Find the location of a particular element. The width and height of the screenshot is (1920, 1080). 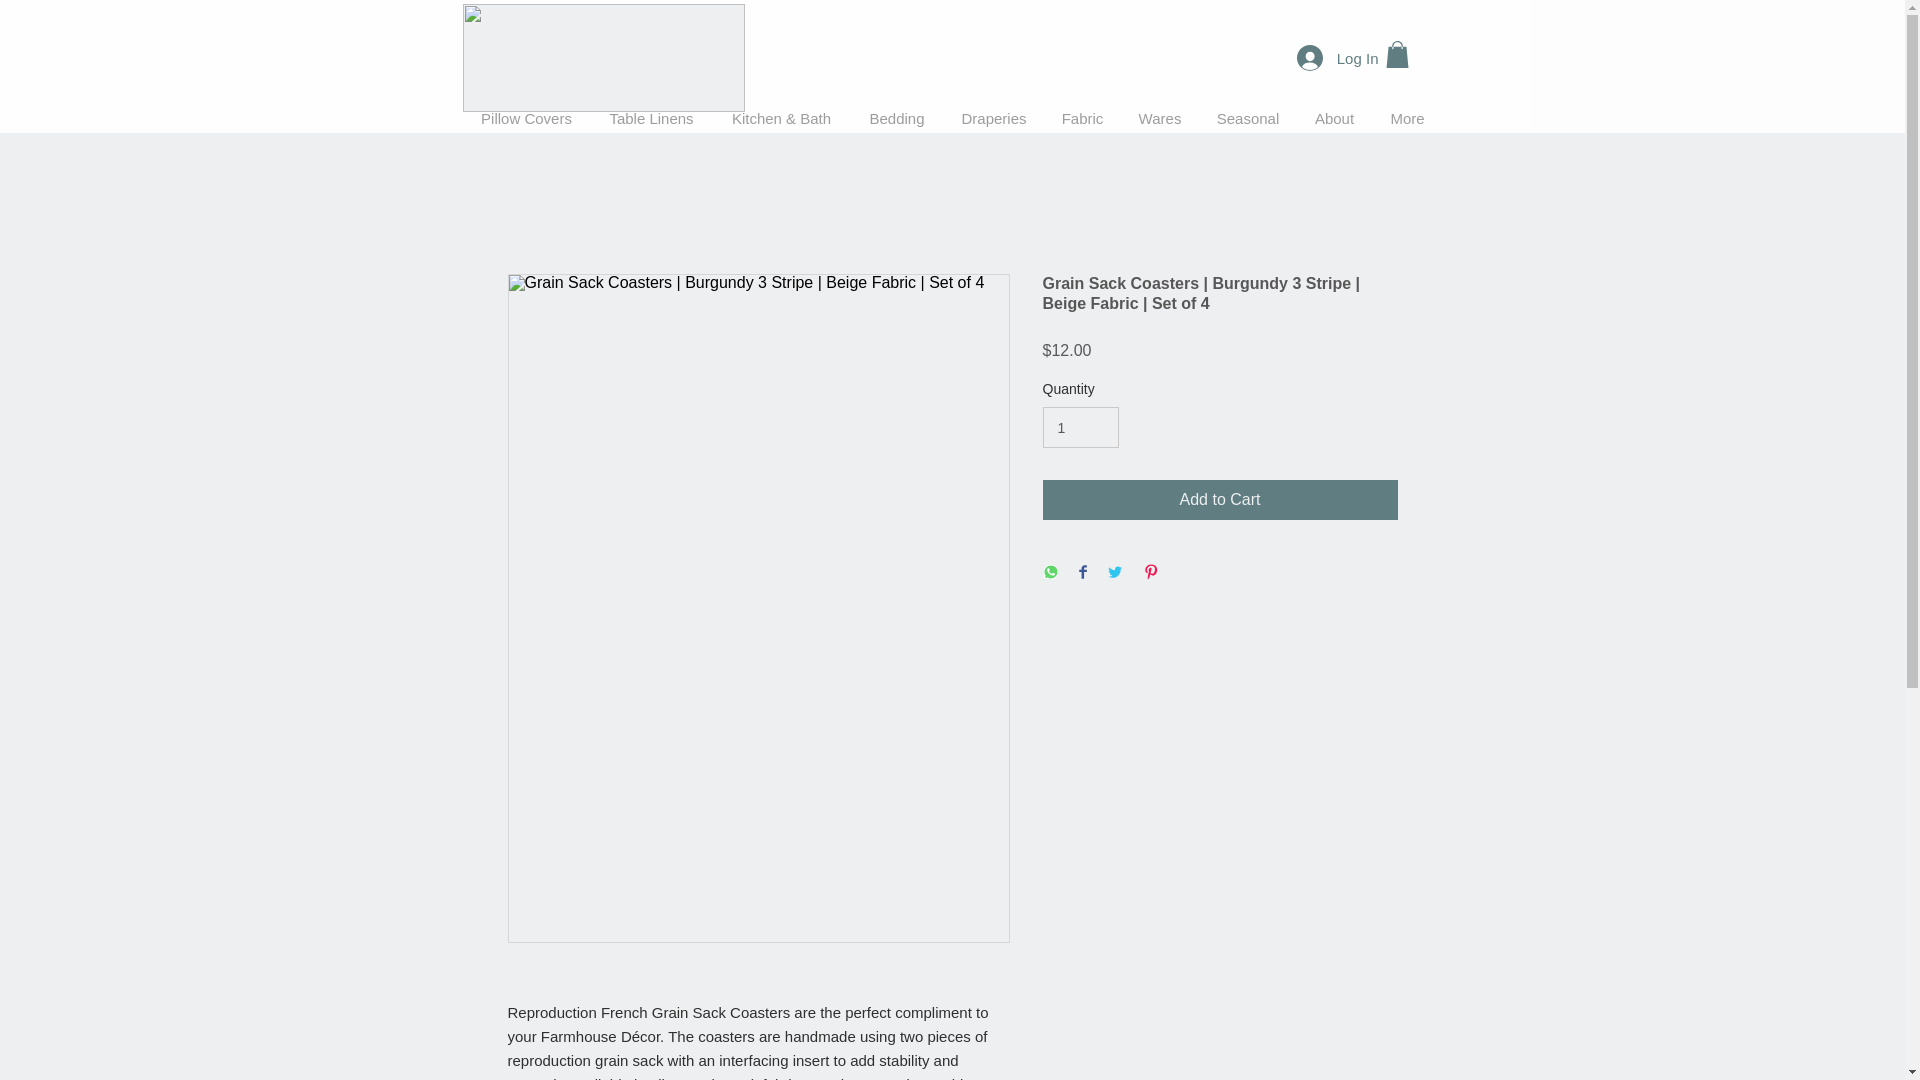

1 is located at coordinates (1080, 428).